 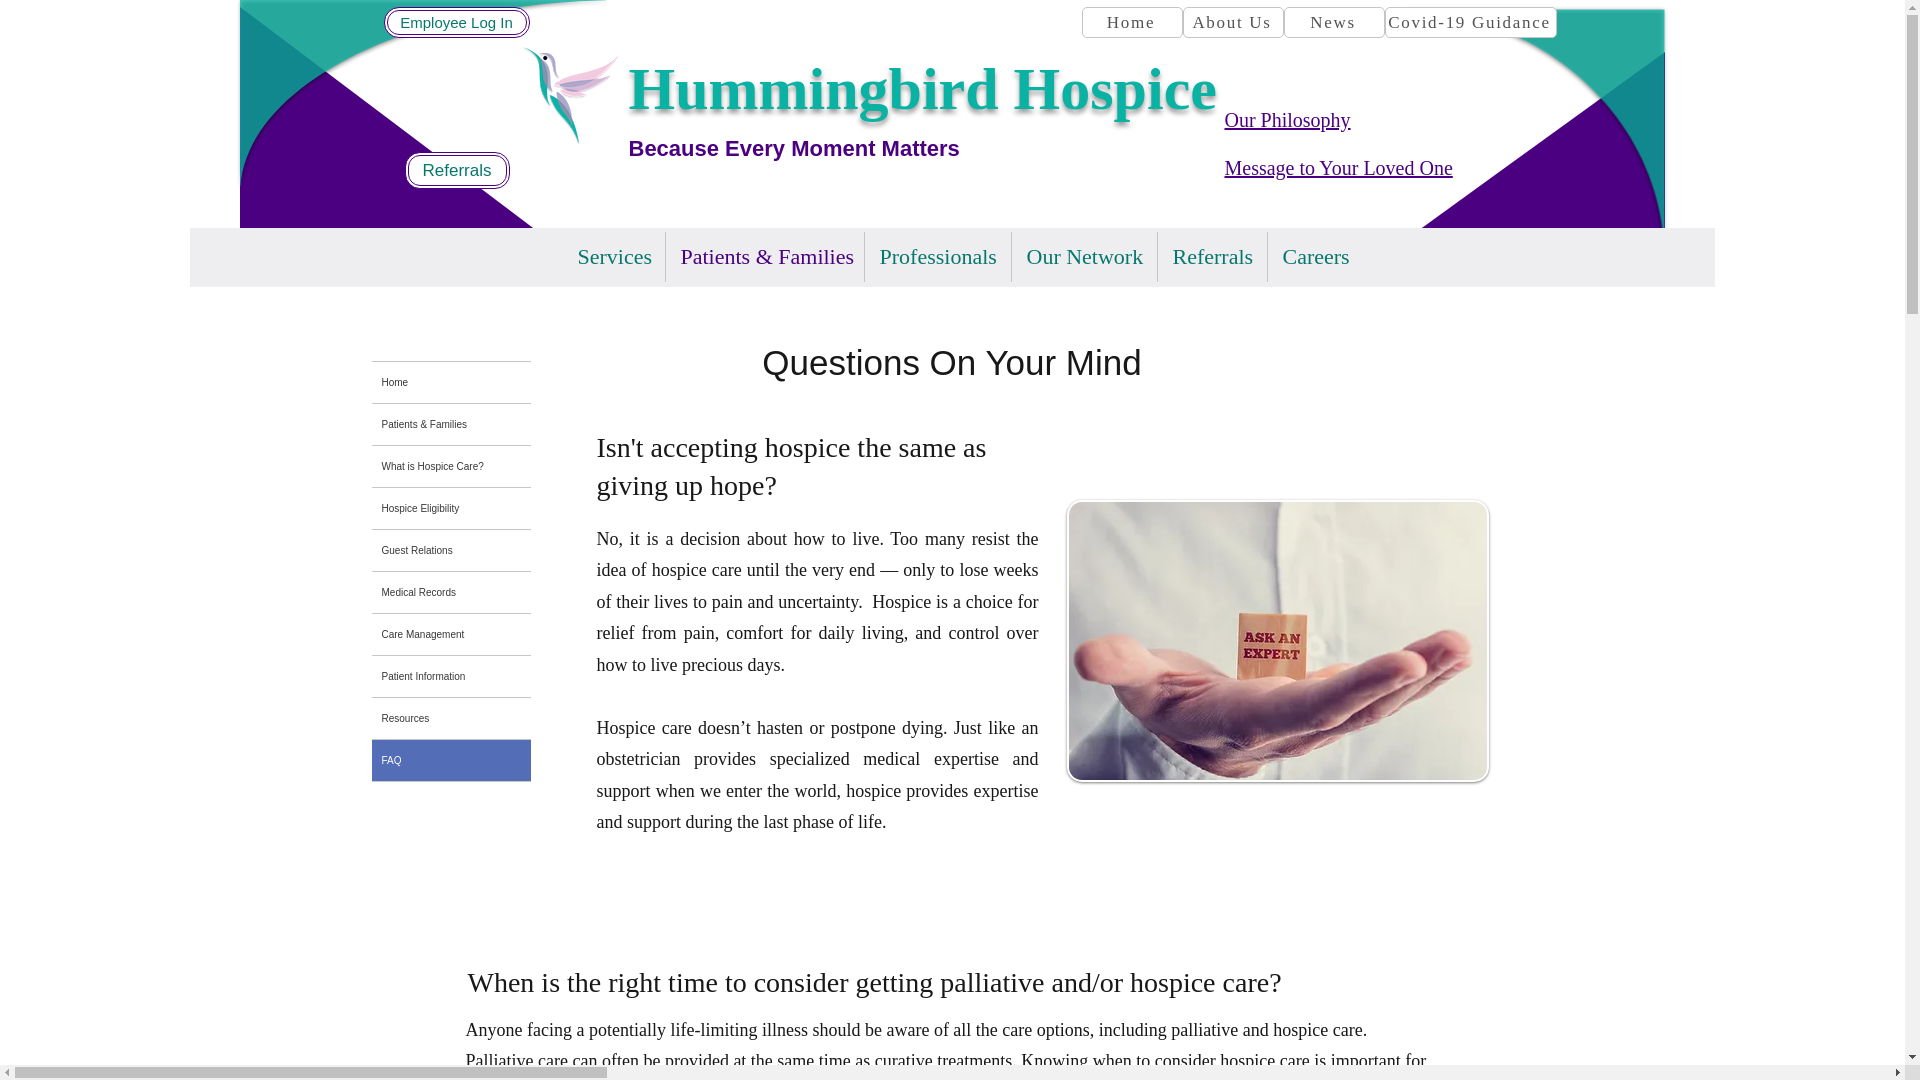 I want to click on Message to Your Loved One, so click(x=1338, y=168).